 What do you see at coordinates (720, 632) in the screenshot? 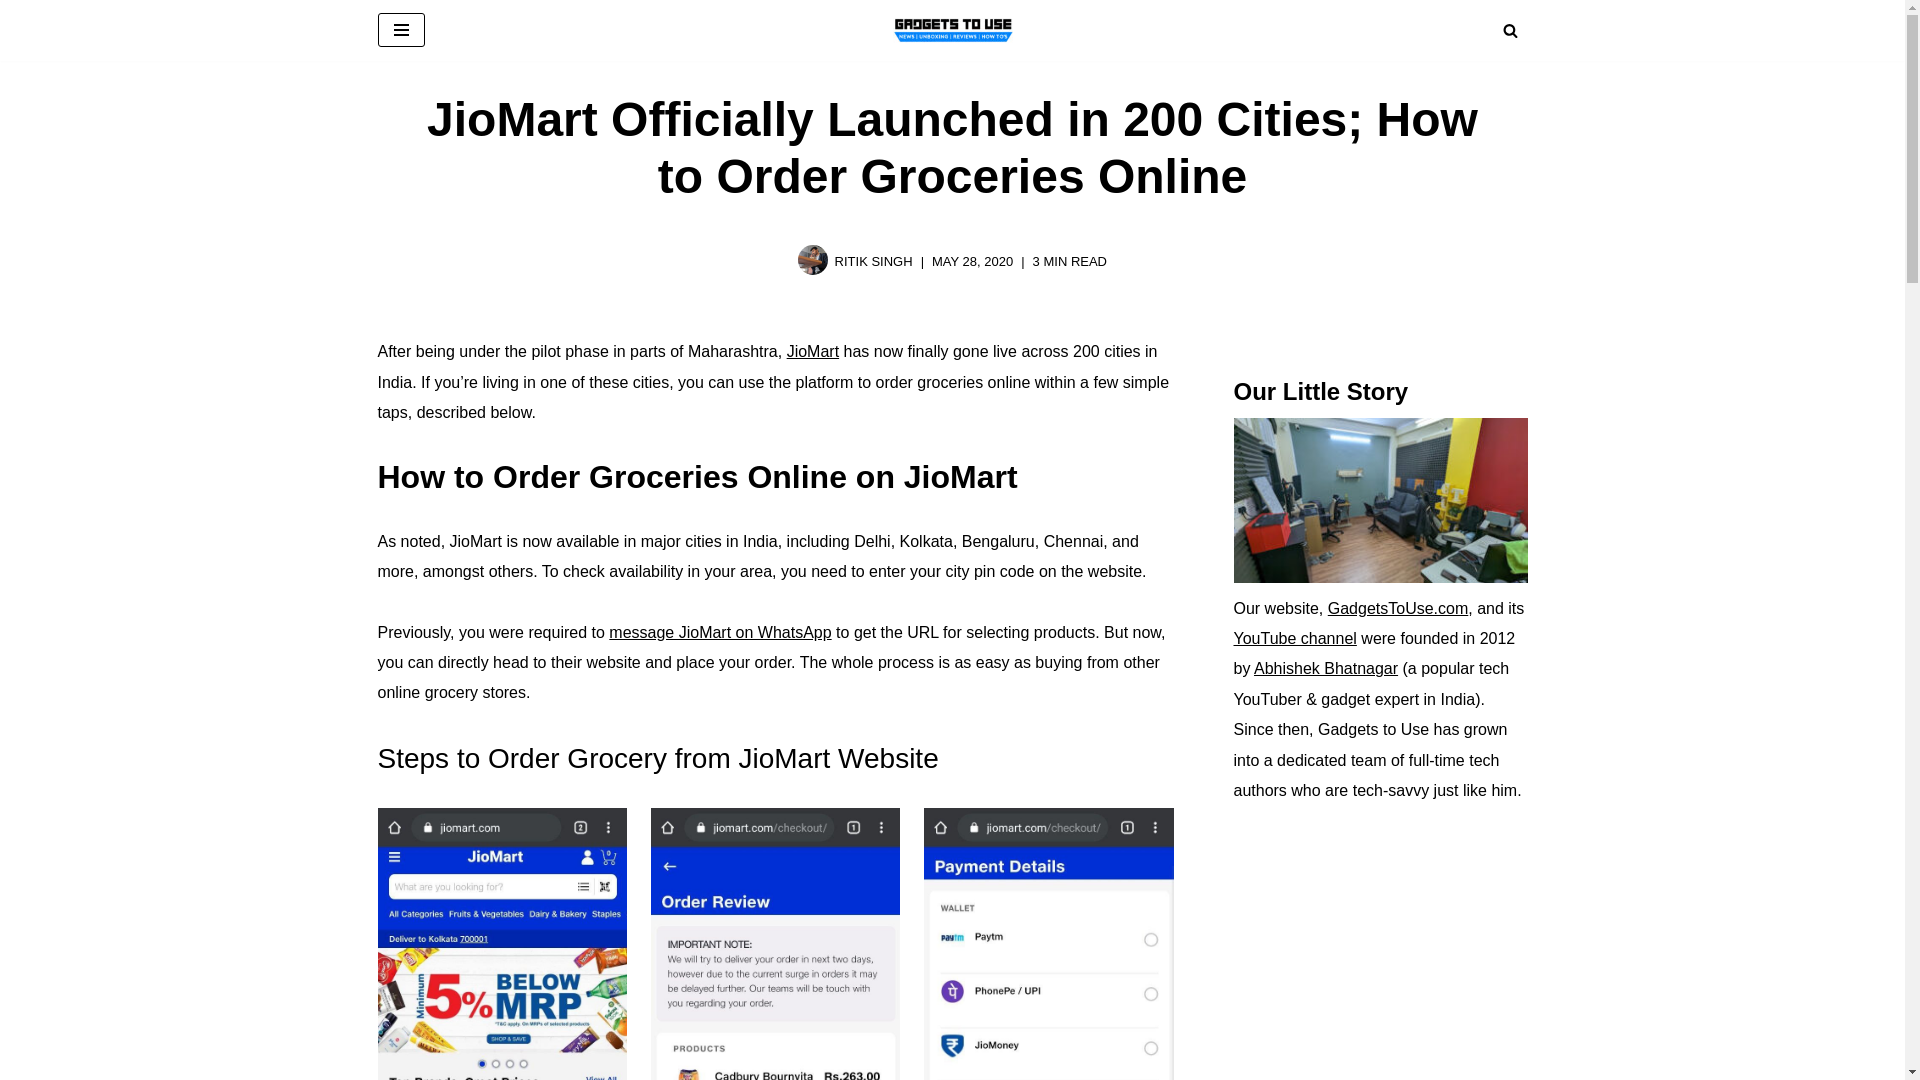
I see `message JioMart on WhatsApp` at bounding box center [720, 632].